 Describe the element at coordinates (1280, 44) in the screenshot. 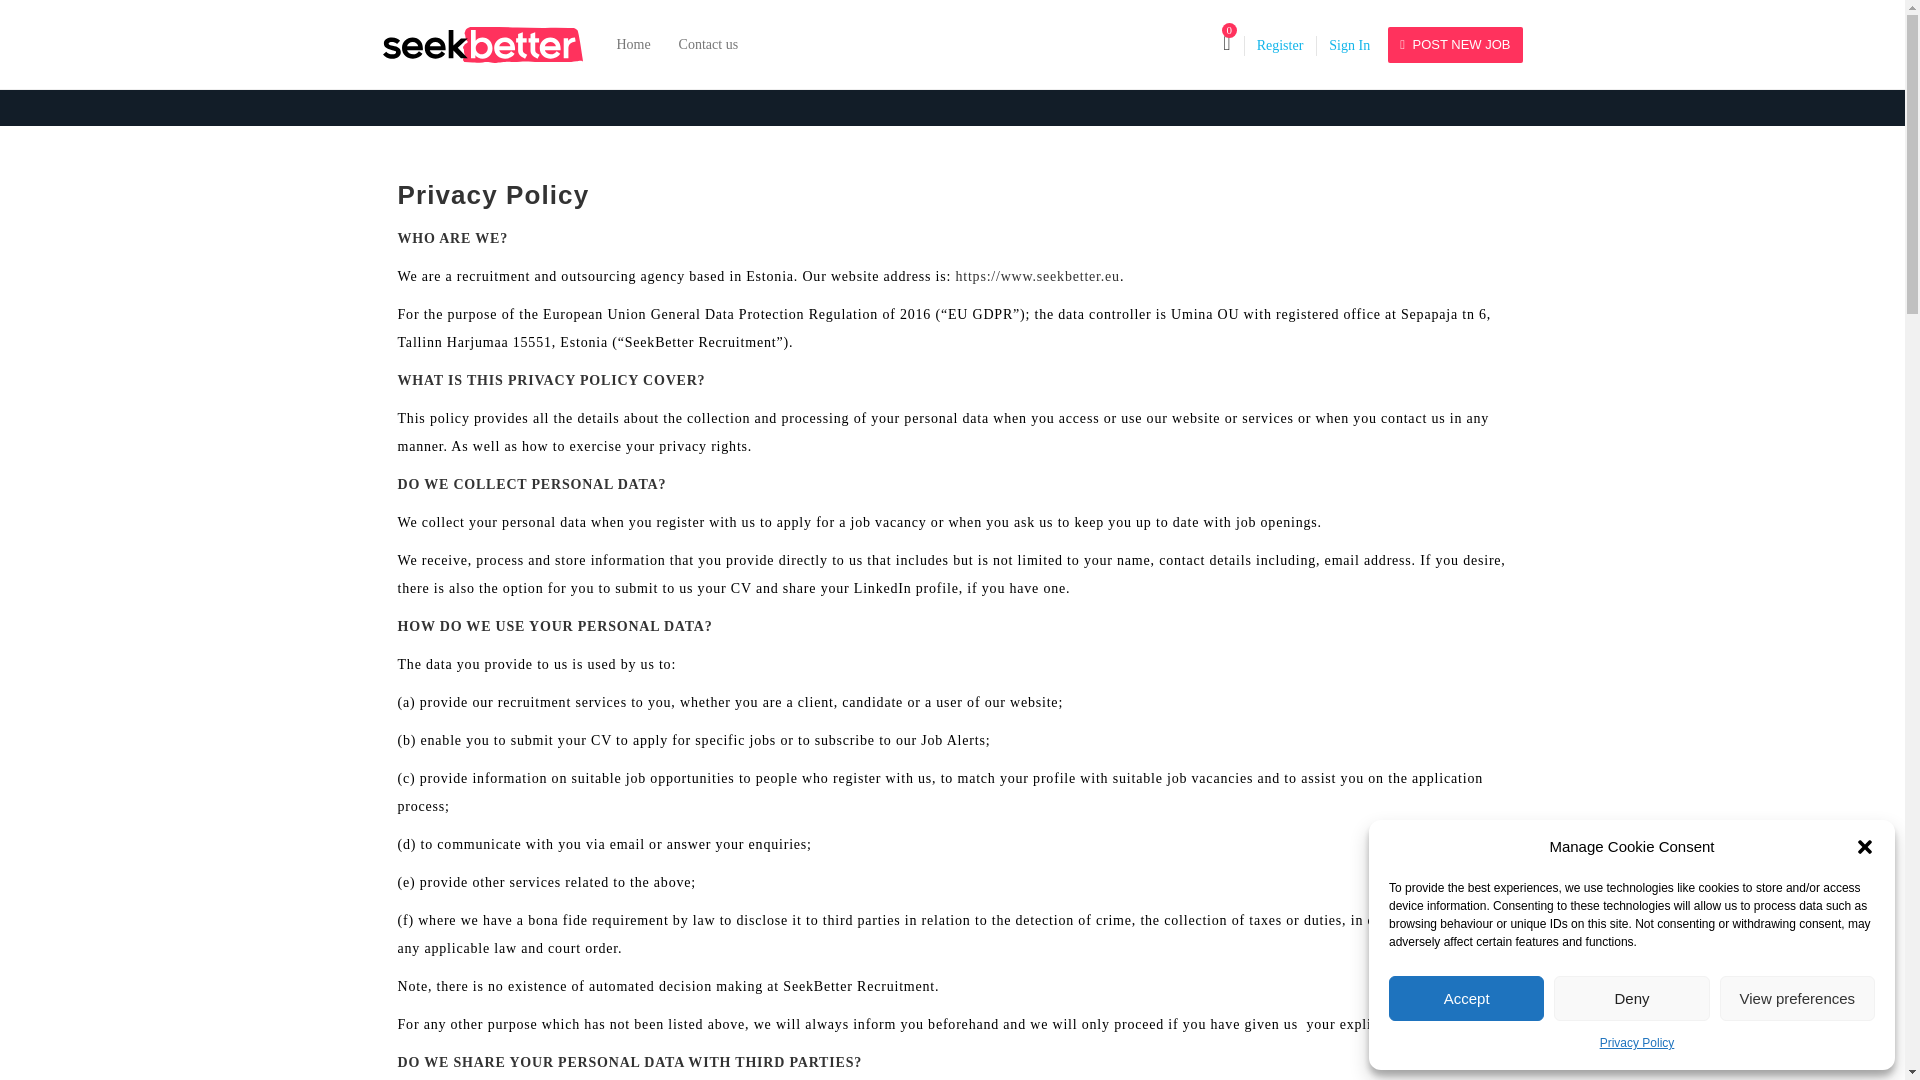

I see `Register` at that location.